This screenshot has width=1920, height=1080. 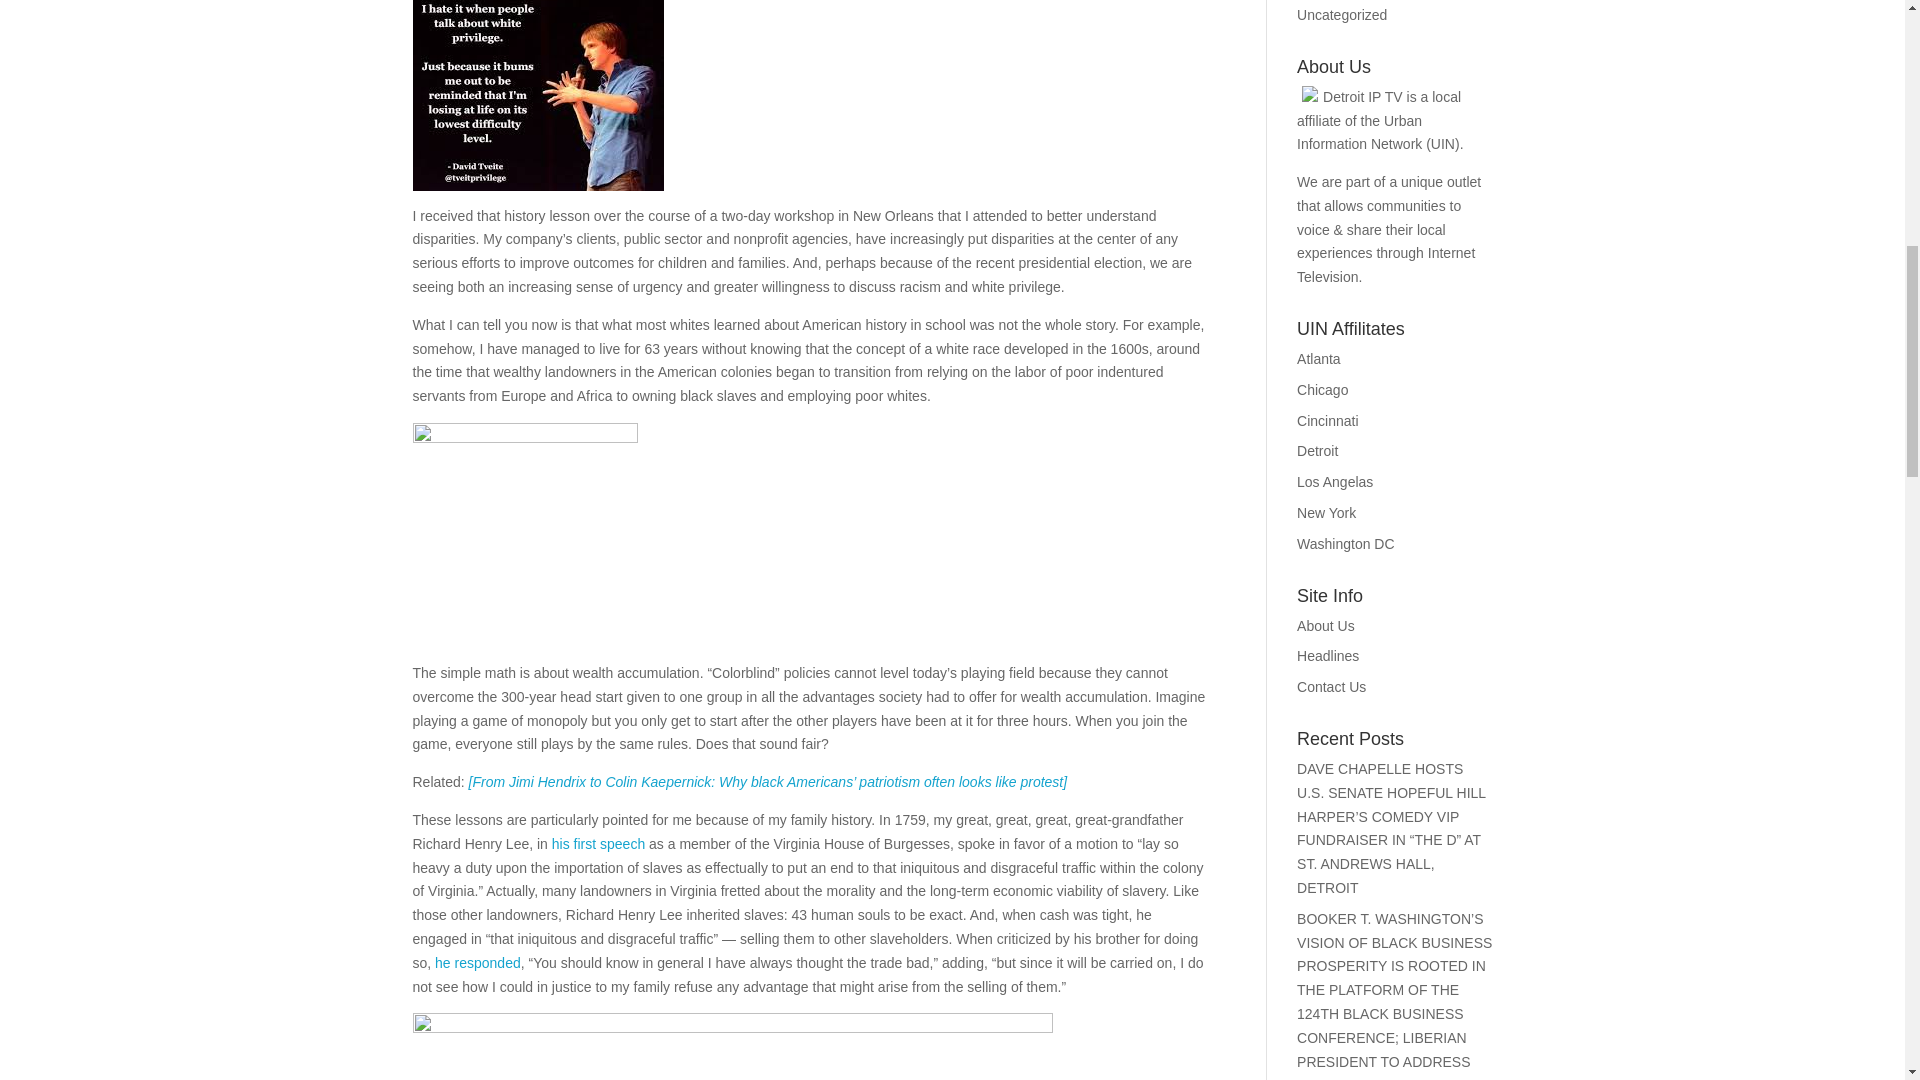 What do you see at coordinates (1318, 359) in the screenshot?
I see `Atlanta` at bounding box center [1318, 359].